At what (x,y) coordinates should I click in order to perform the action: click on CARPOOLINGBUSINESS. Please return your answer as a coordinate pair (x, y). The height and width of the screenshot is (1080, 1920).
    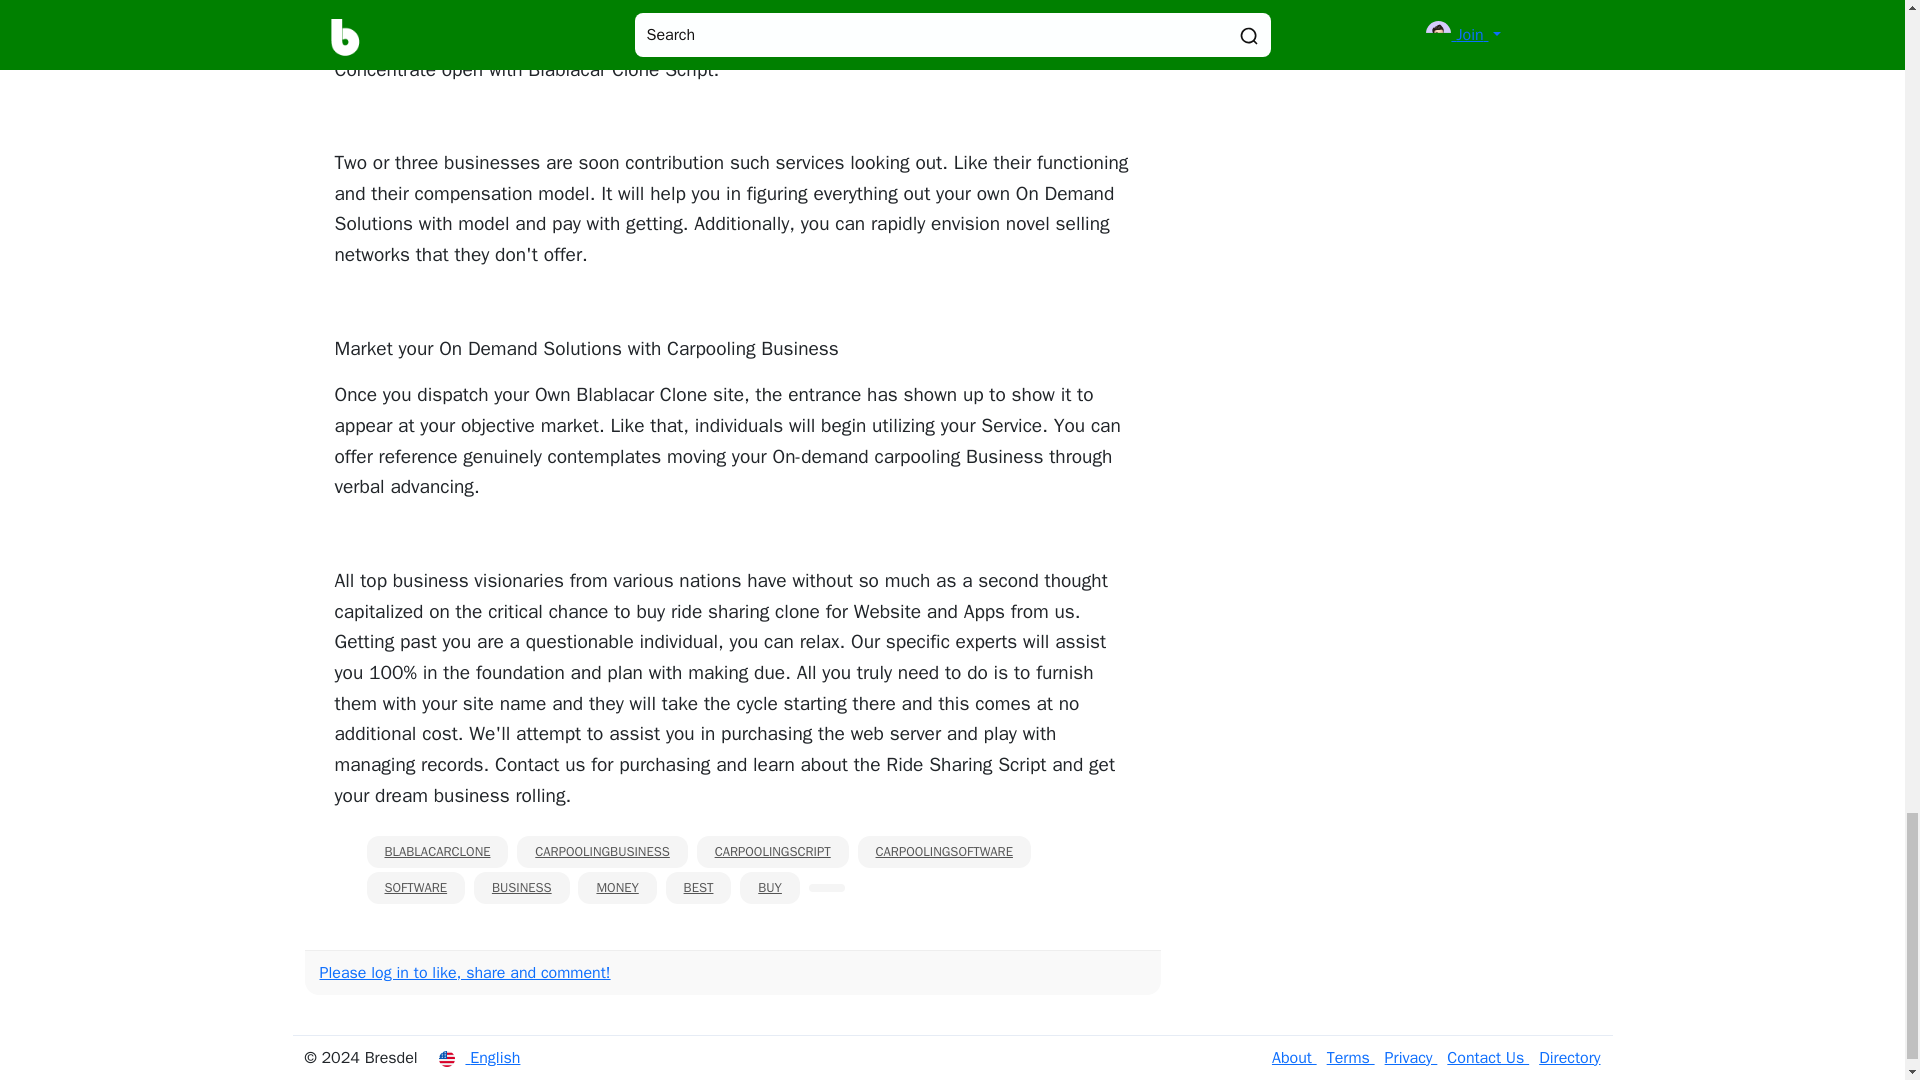
    Looking at the image, I should click on (602, 852).